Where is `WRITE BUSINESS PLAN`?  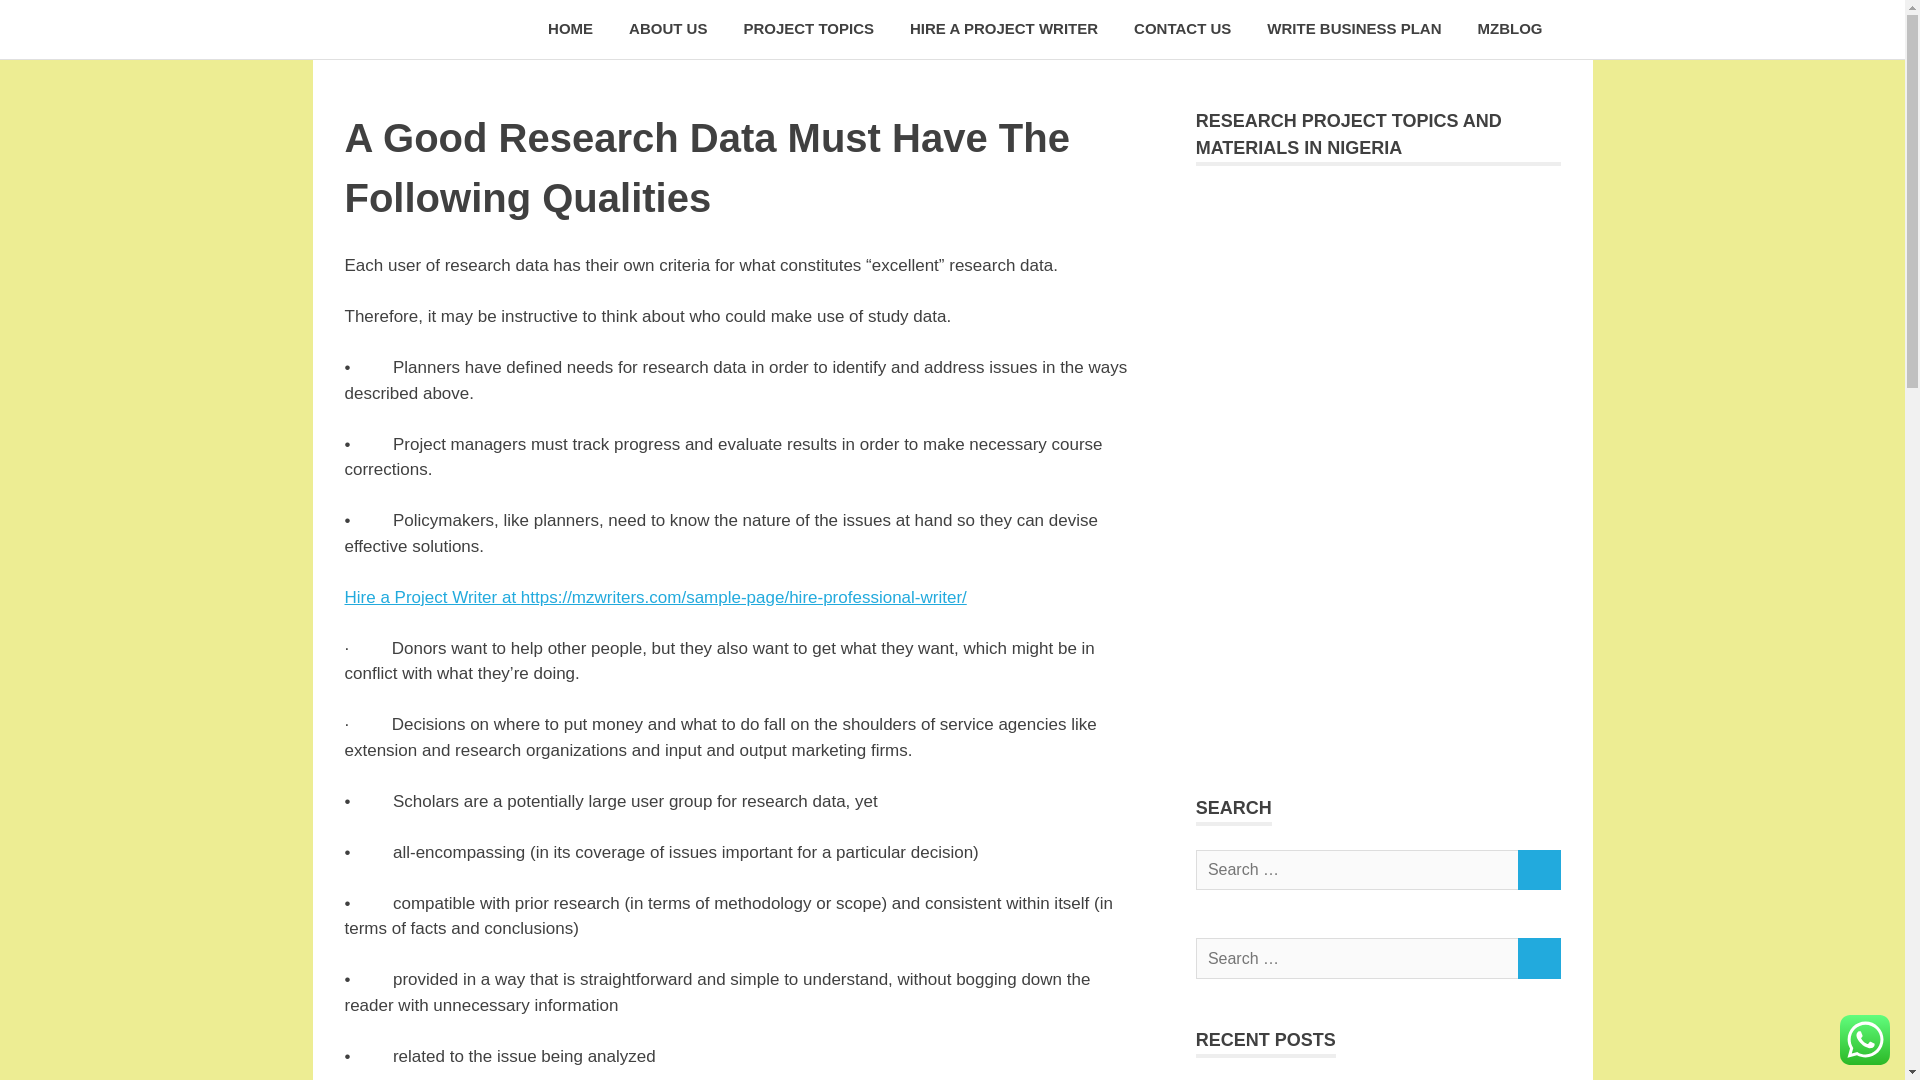 WRITE BUSINESS PLAN is located at coordinates (1354, 30).